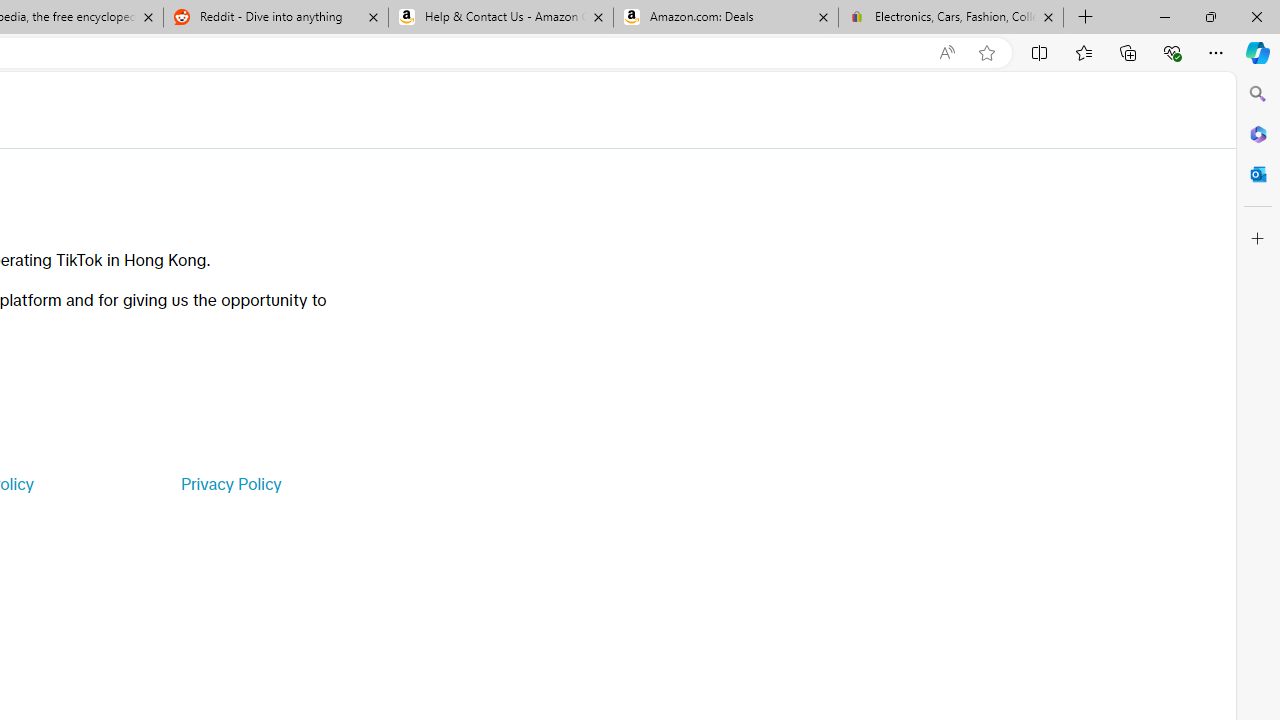 This screenshot has height=720, width=1280. Describe the element at coordinates (230, 484) in the screenshot. I see `Privacy Policy` at that location.